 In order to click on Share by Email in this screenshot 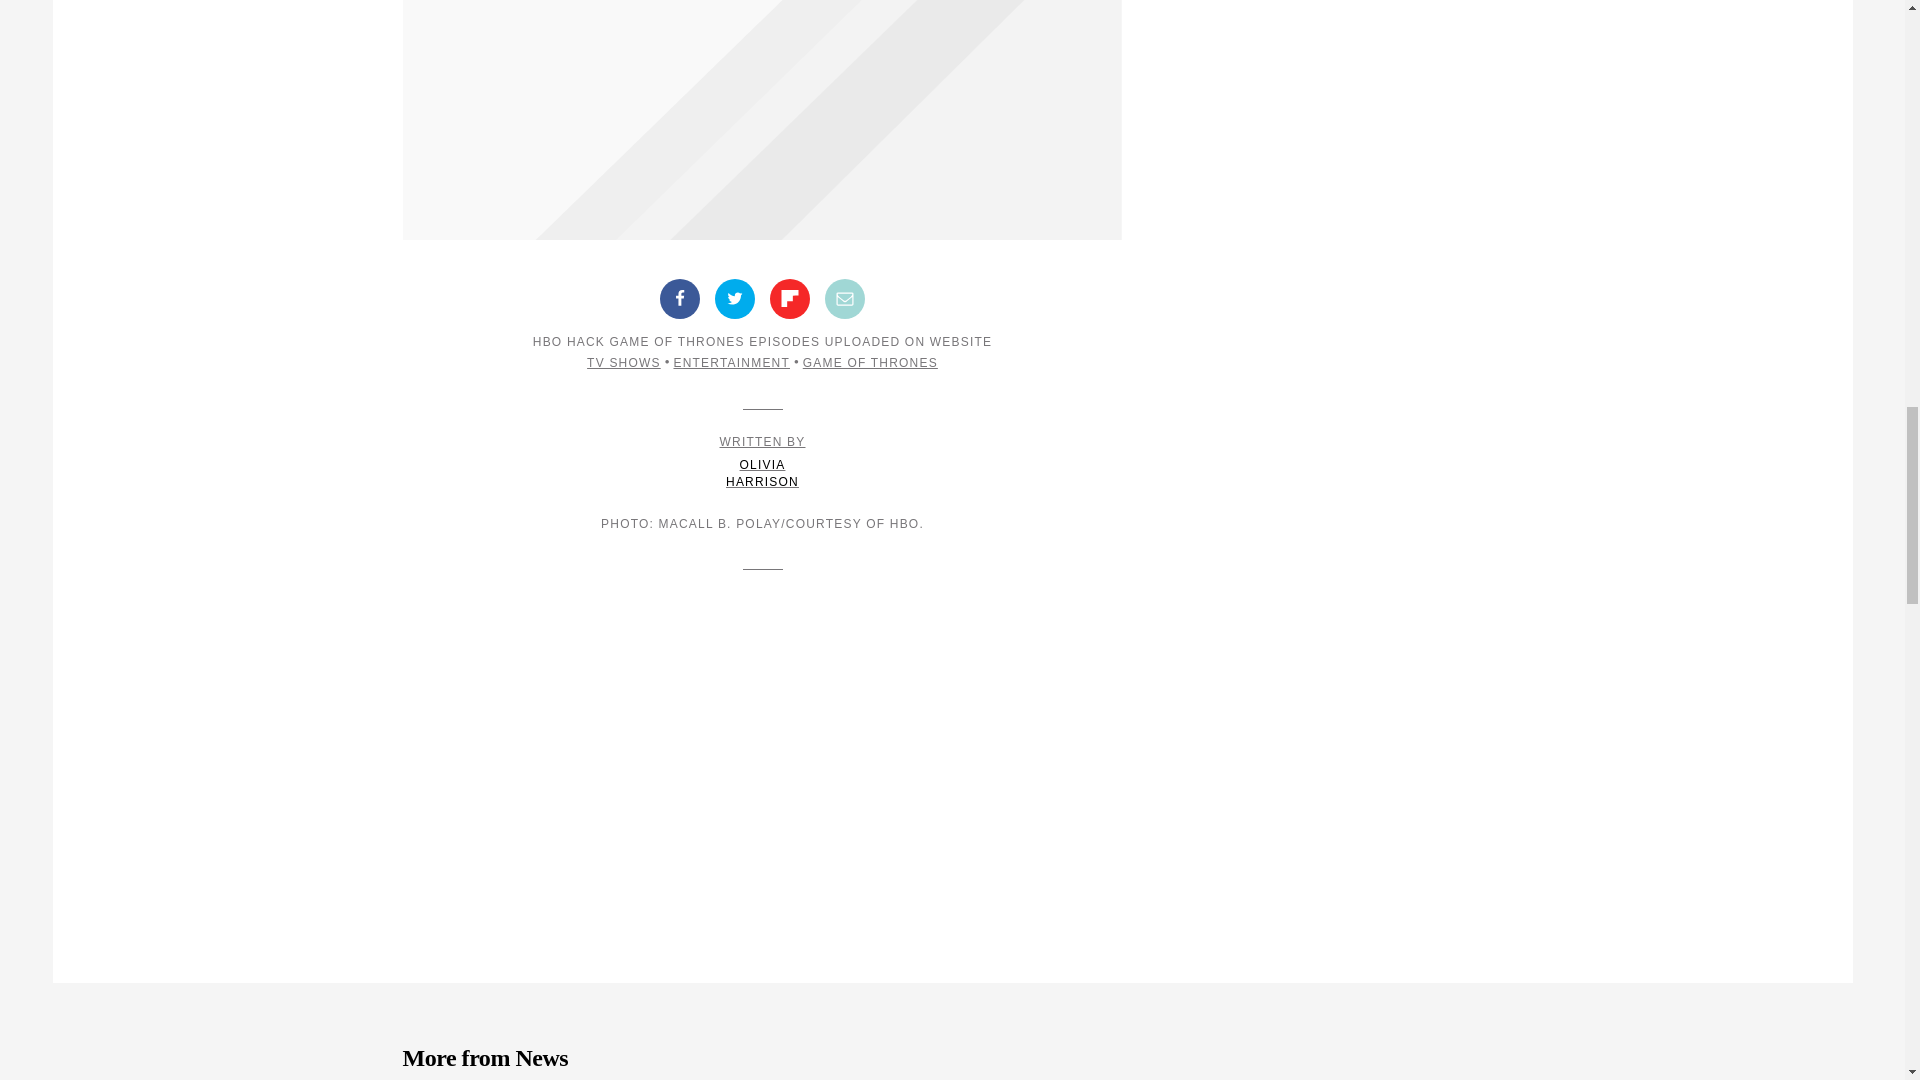, I will do `click(845, 298)`.